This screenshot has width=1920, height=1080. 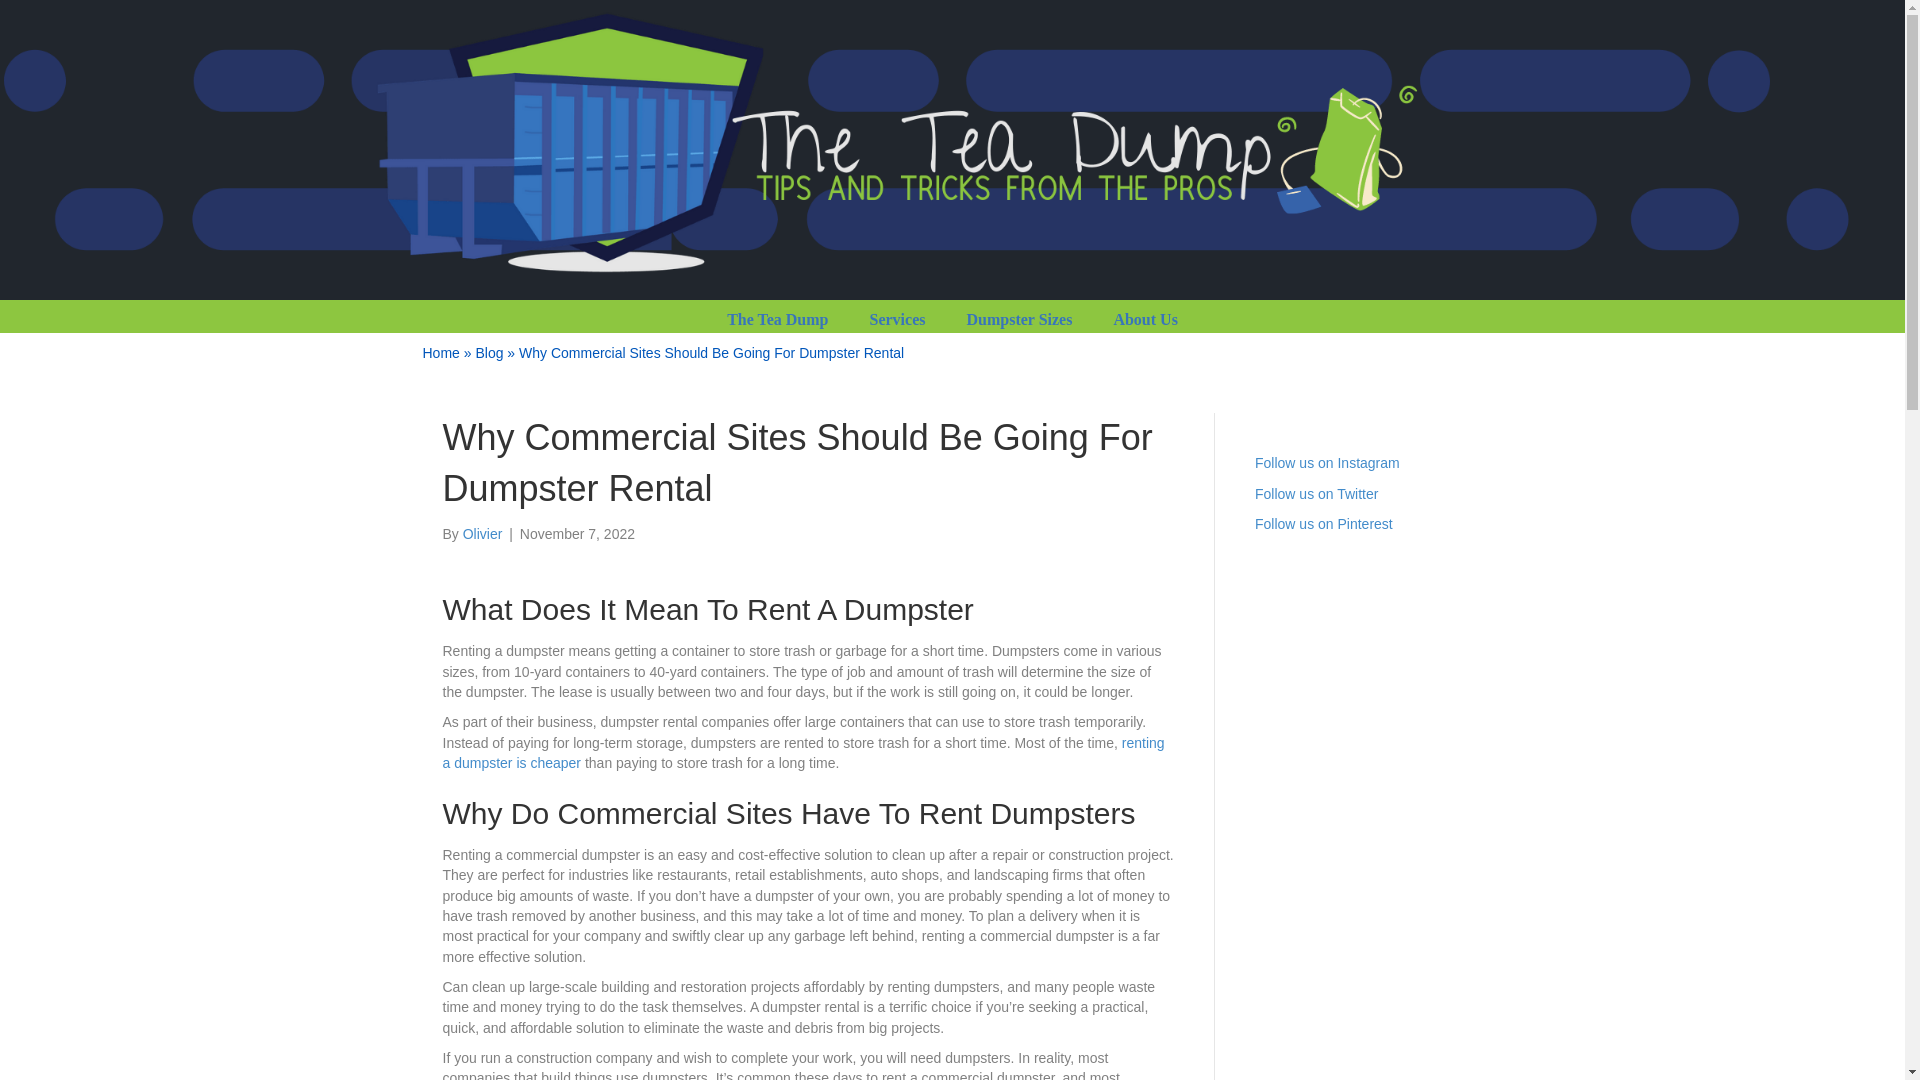 What do you see at coordinates (482, 534) in the screenshot?
I see `Olivier` at bounding box center [482, 534].